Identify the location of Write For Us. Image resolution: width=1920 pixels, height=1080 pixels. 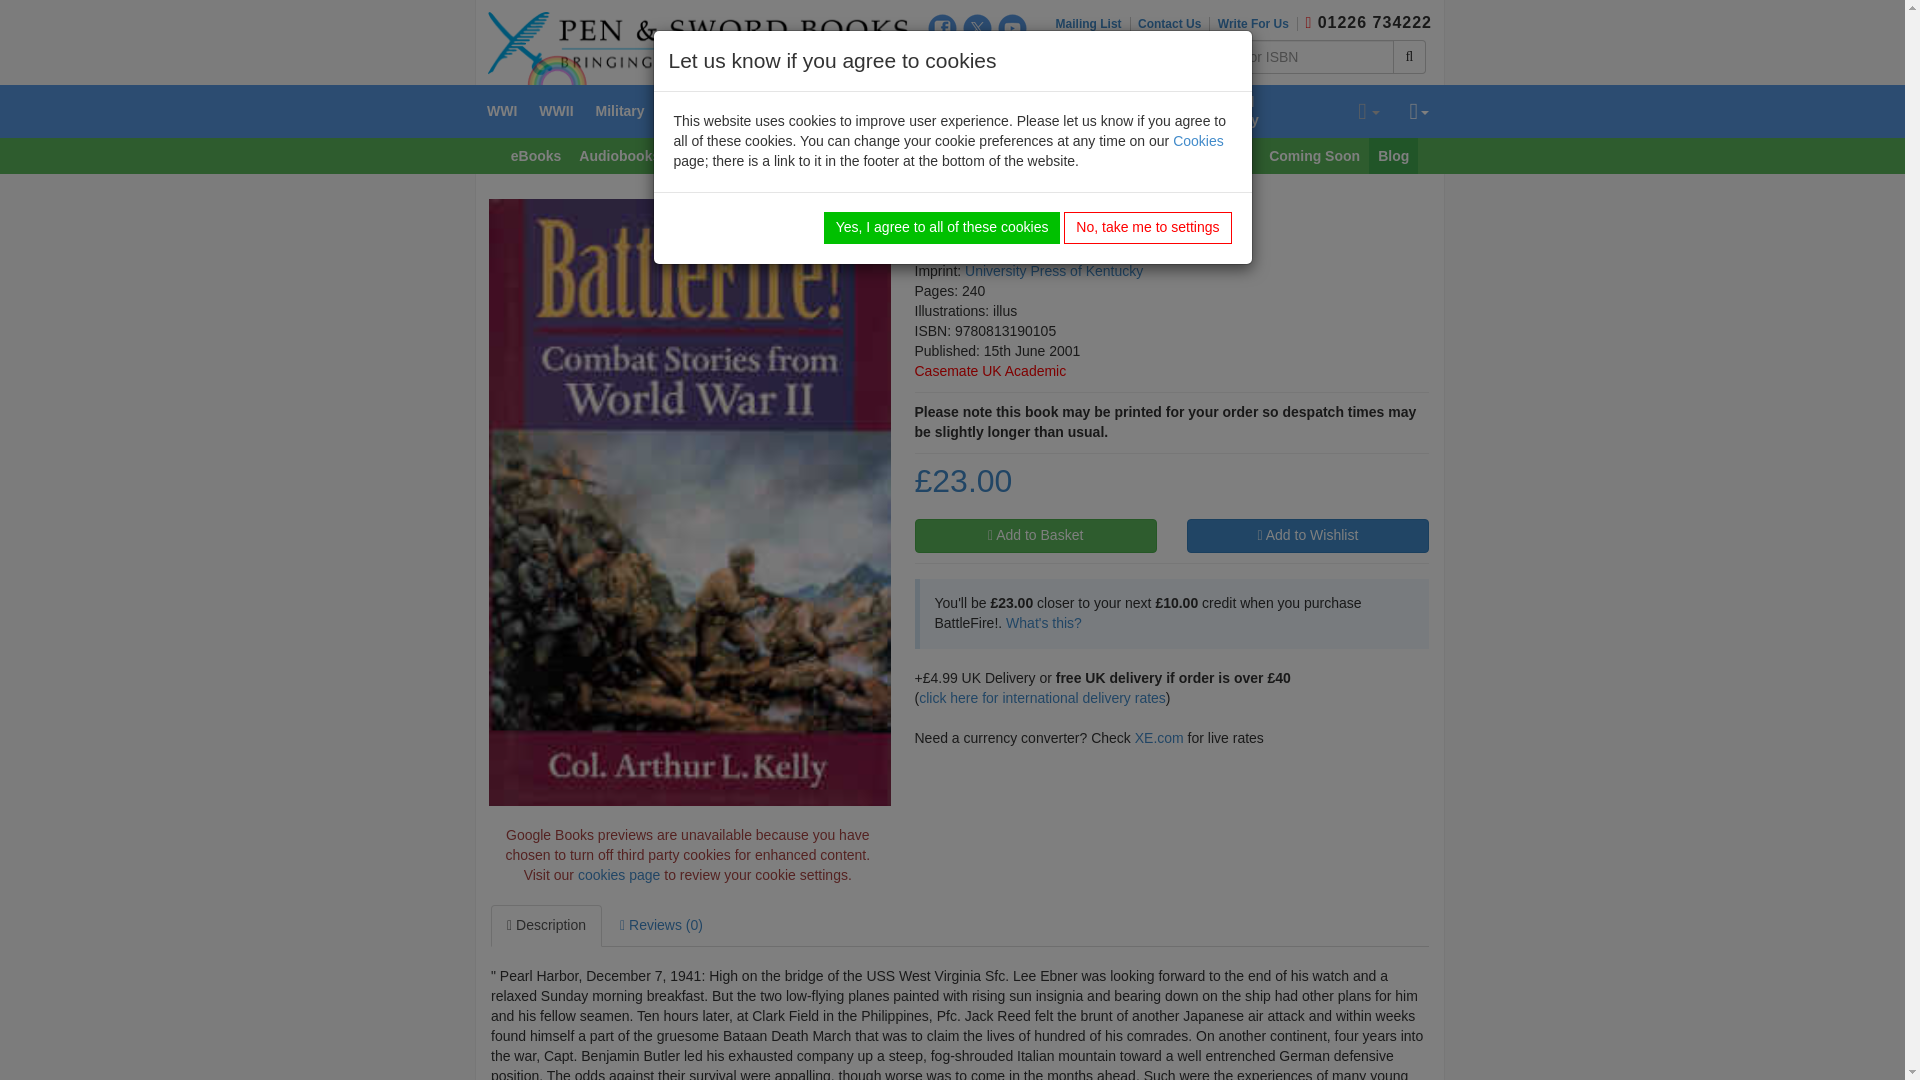
(1257, 24).